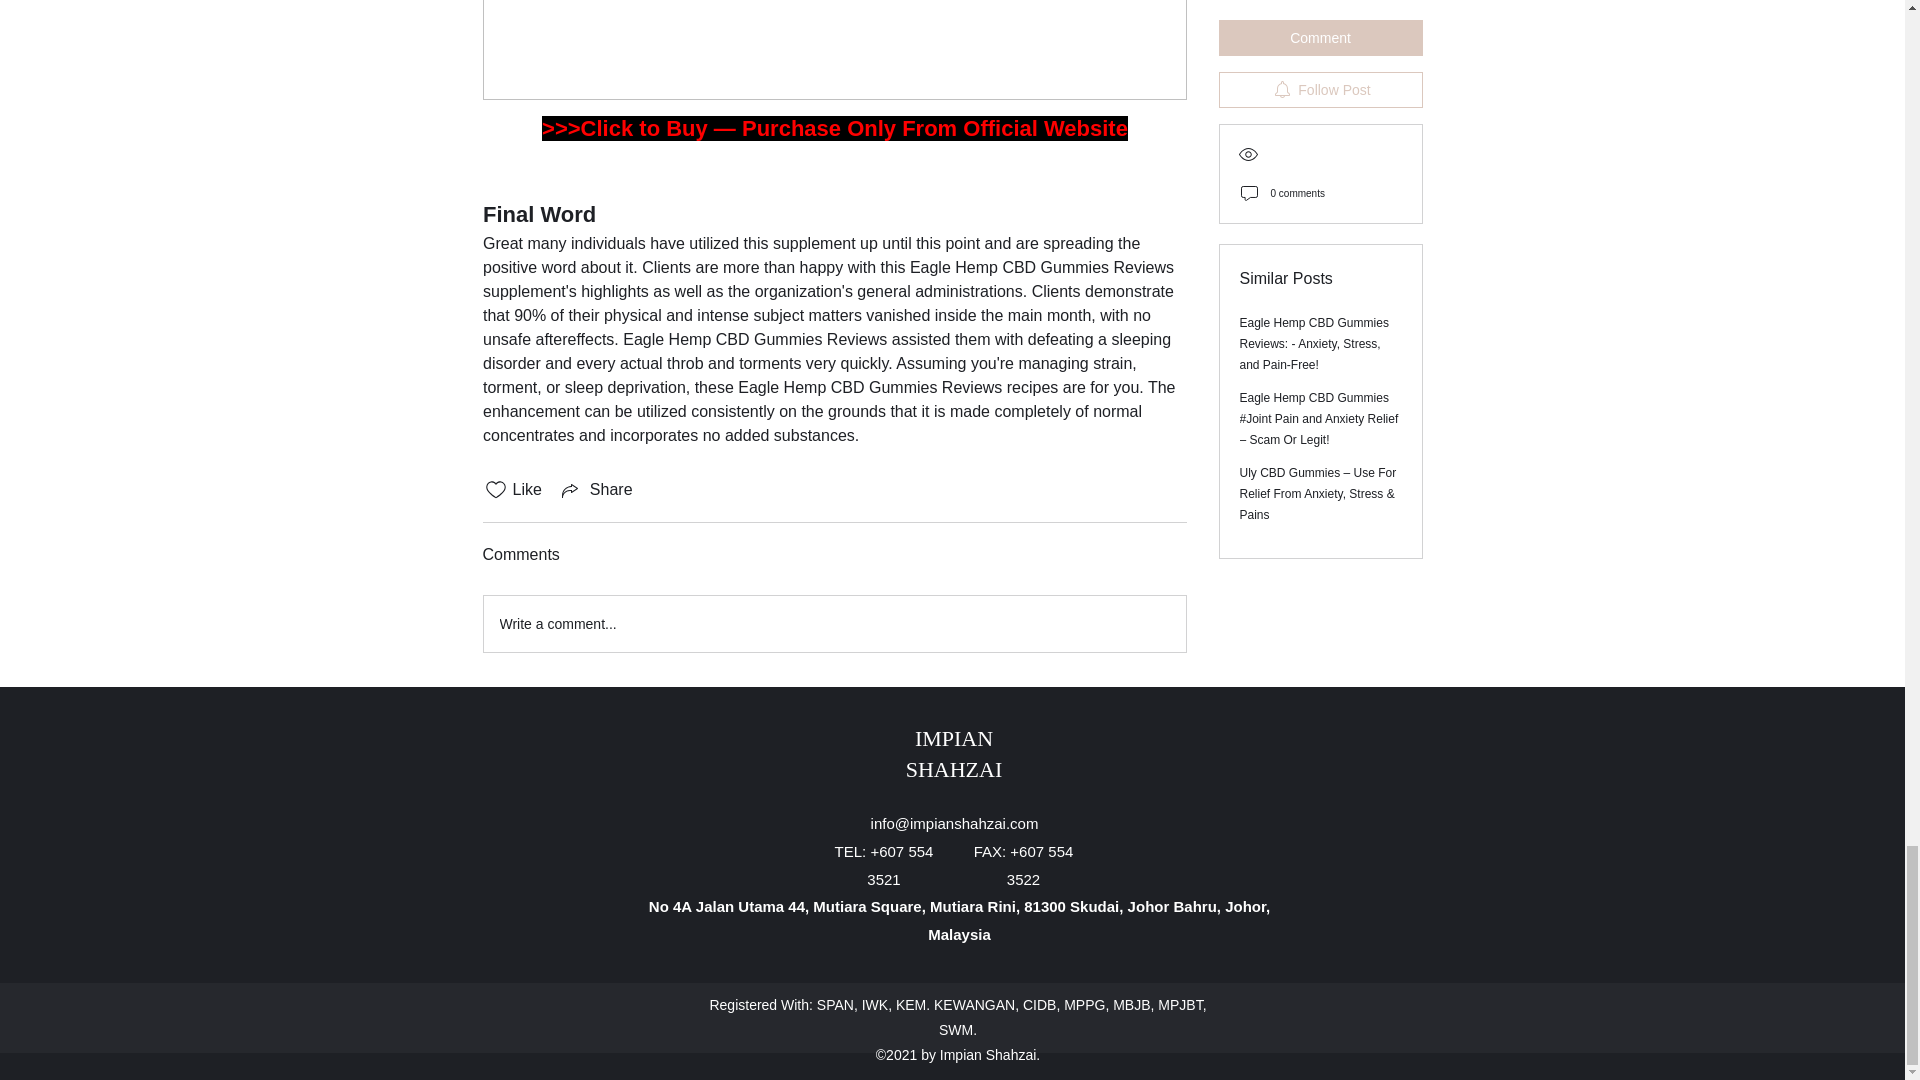 The height and width of the screenshot is (1080, 1920). Describe the element at coordinates (834, 624) in the screenshot. I see `Write a comment...` at that location.